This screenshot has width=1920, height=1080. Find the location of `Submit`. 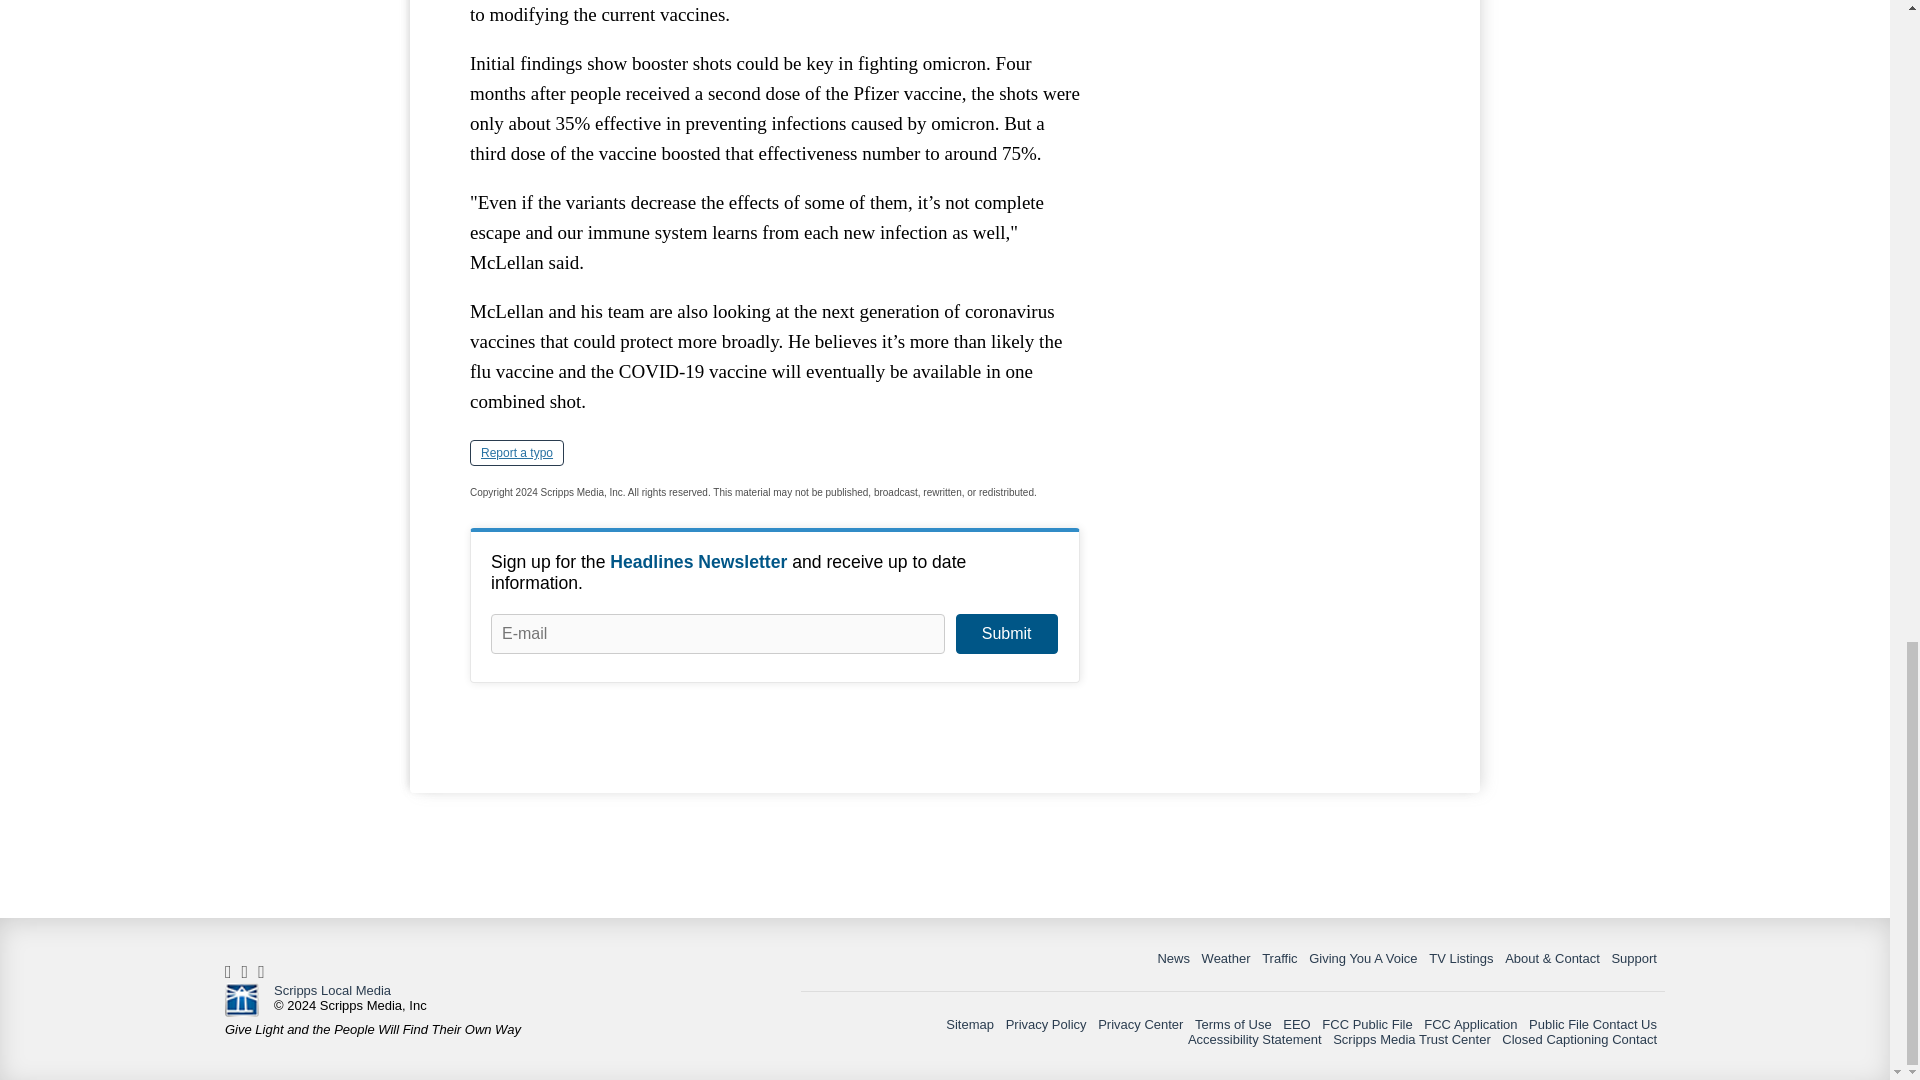

Submit is located at coordinates (1006, 634).